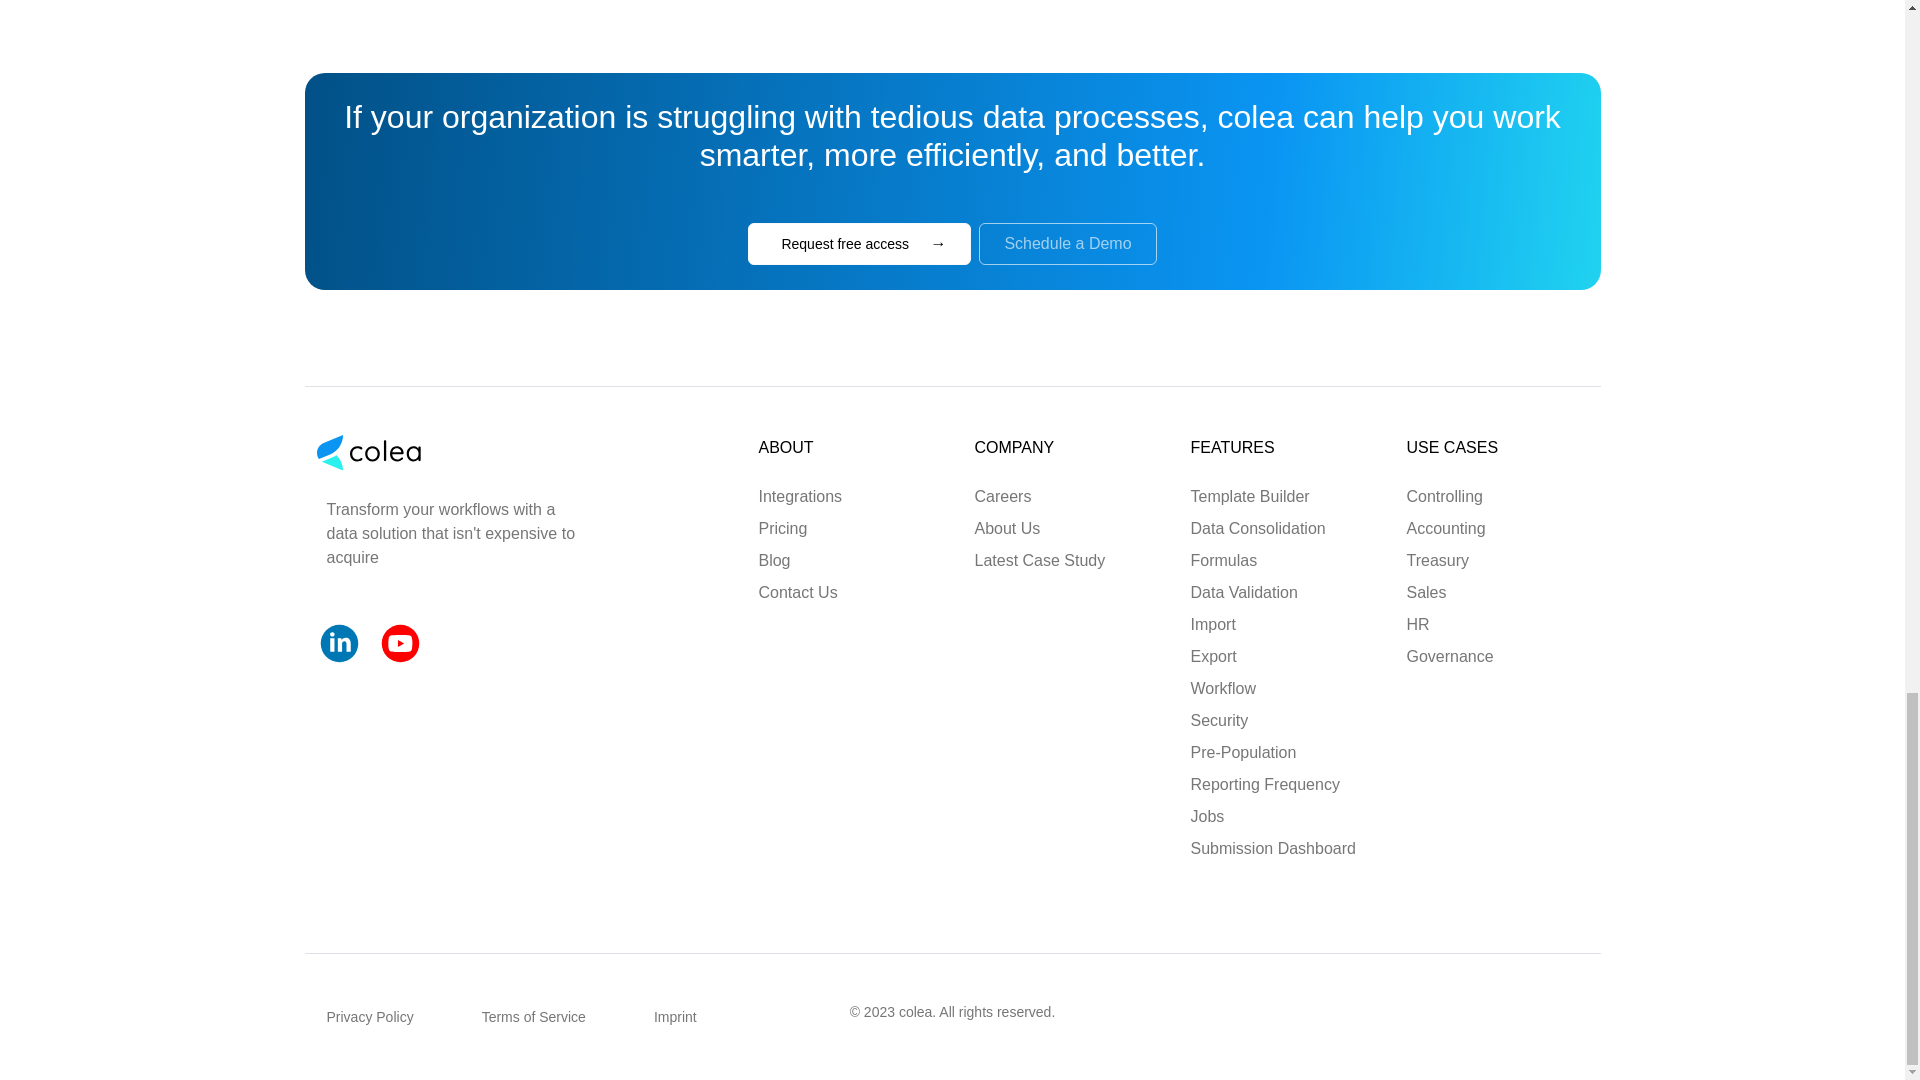 The image size is (1920, 1080). Describe the element at coordinates (1213, 656) in the screenshot. I see `Export` at that location.